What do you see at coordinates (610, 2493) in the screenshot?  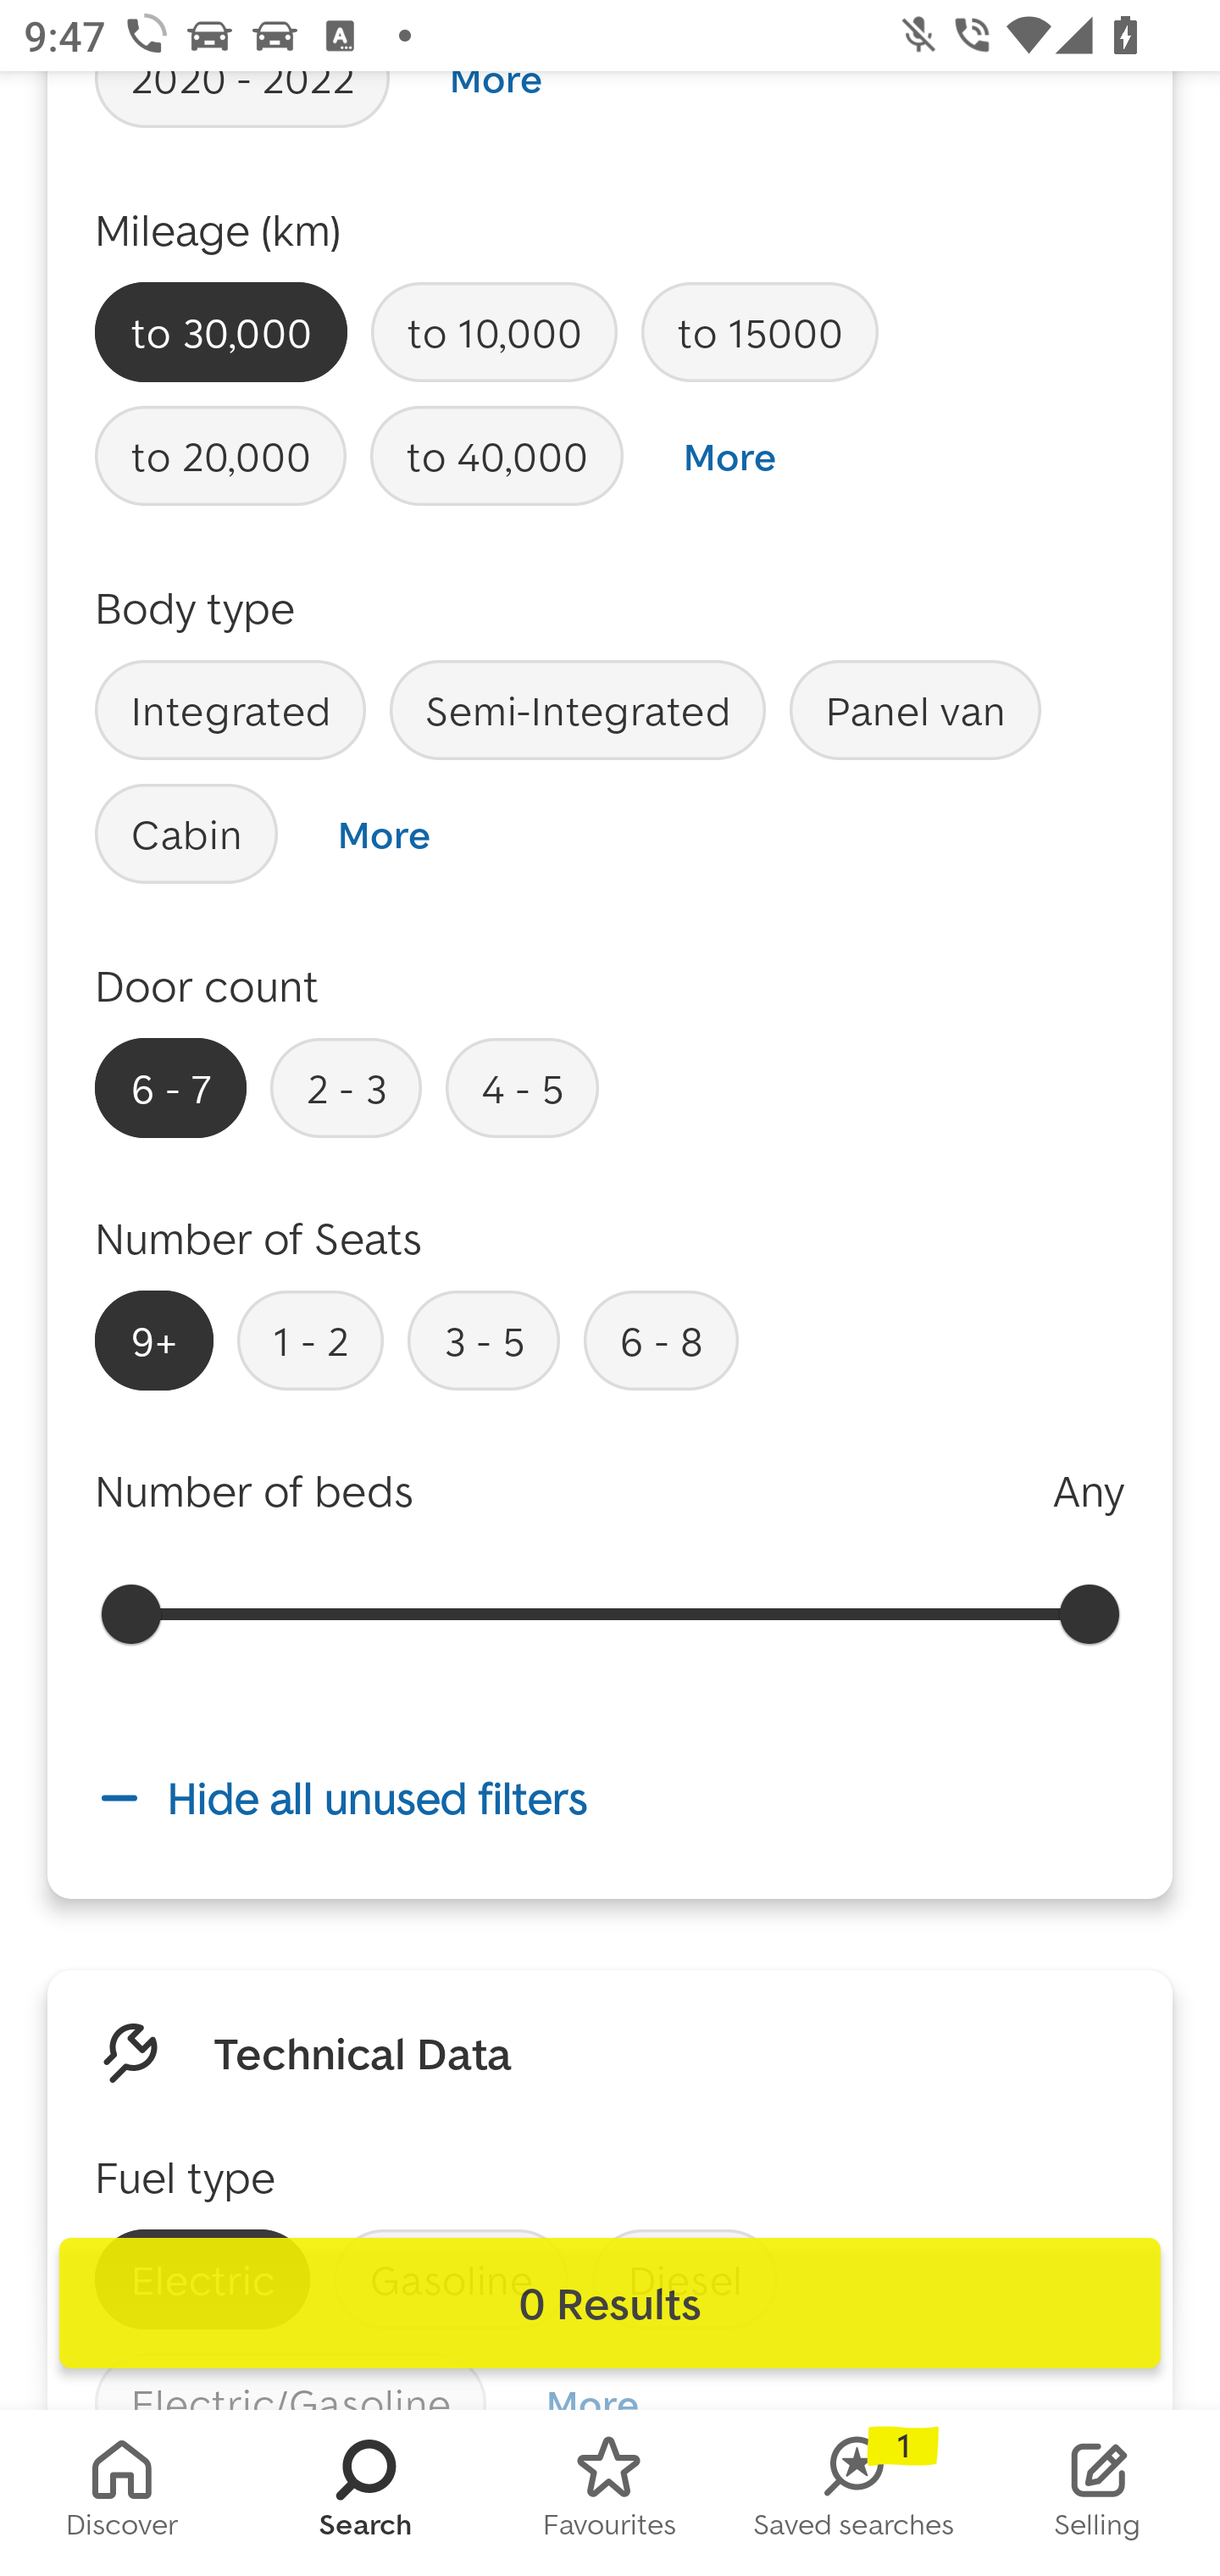 I see `FAVORITES Favourites` at bounding box center [610, 2493].